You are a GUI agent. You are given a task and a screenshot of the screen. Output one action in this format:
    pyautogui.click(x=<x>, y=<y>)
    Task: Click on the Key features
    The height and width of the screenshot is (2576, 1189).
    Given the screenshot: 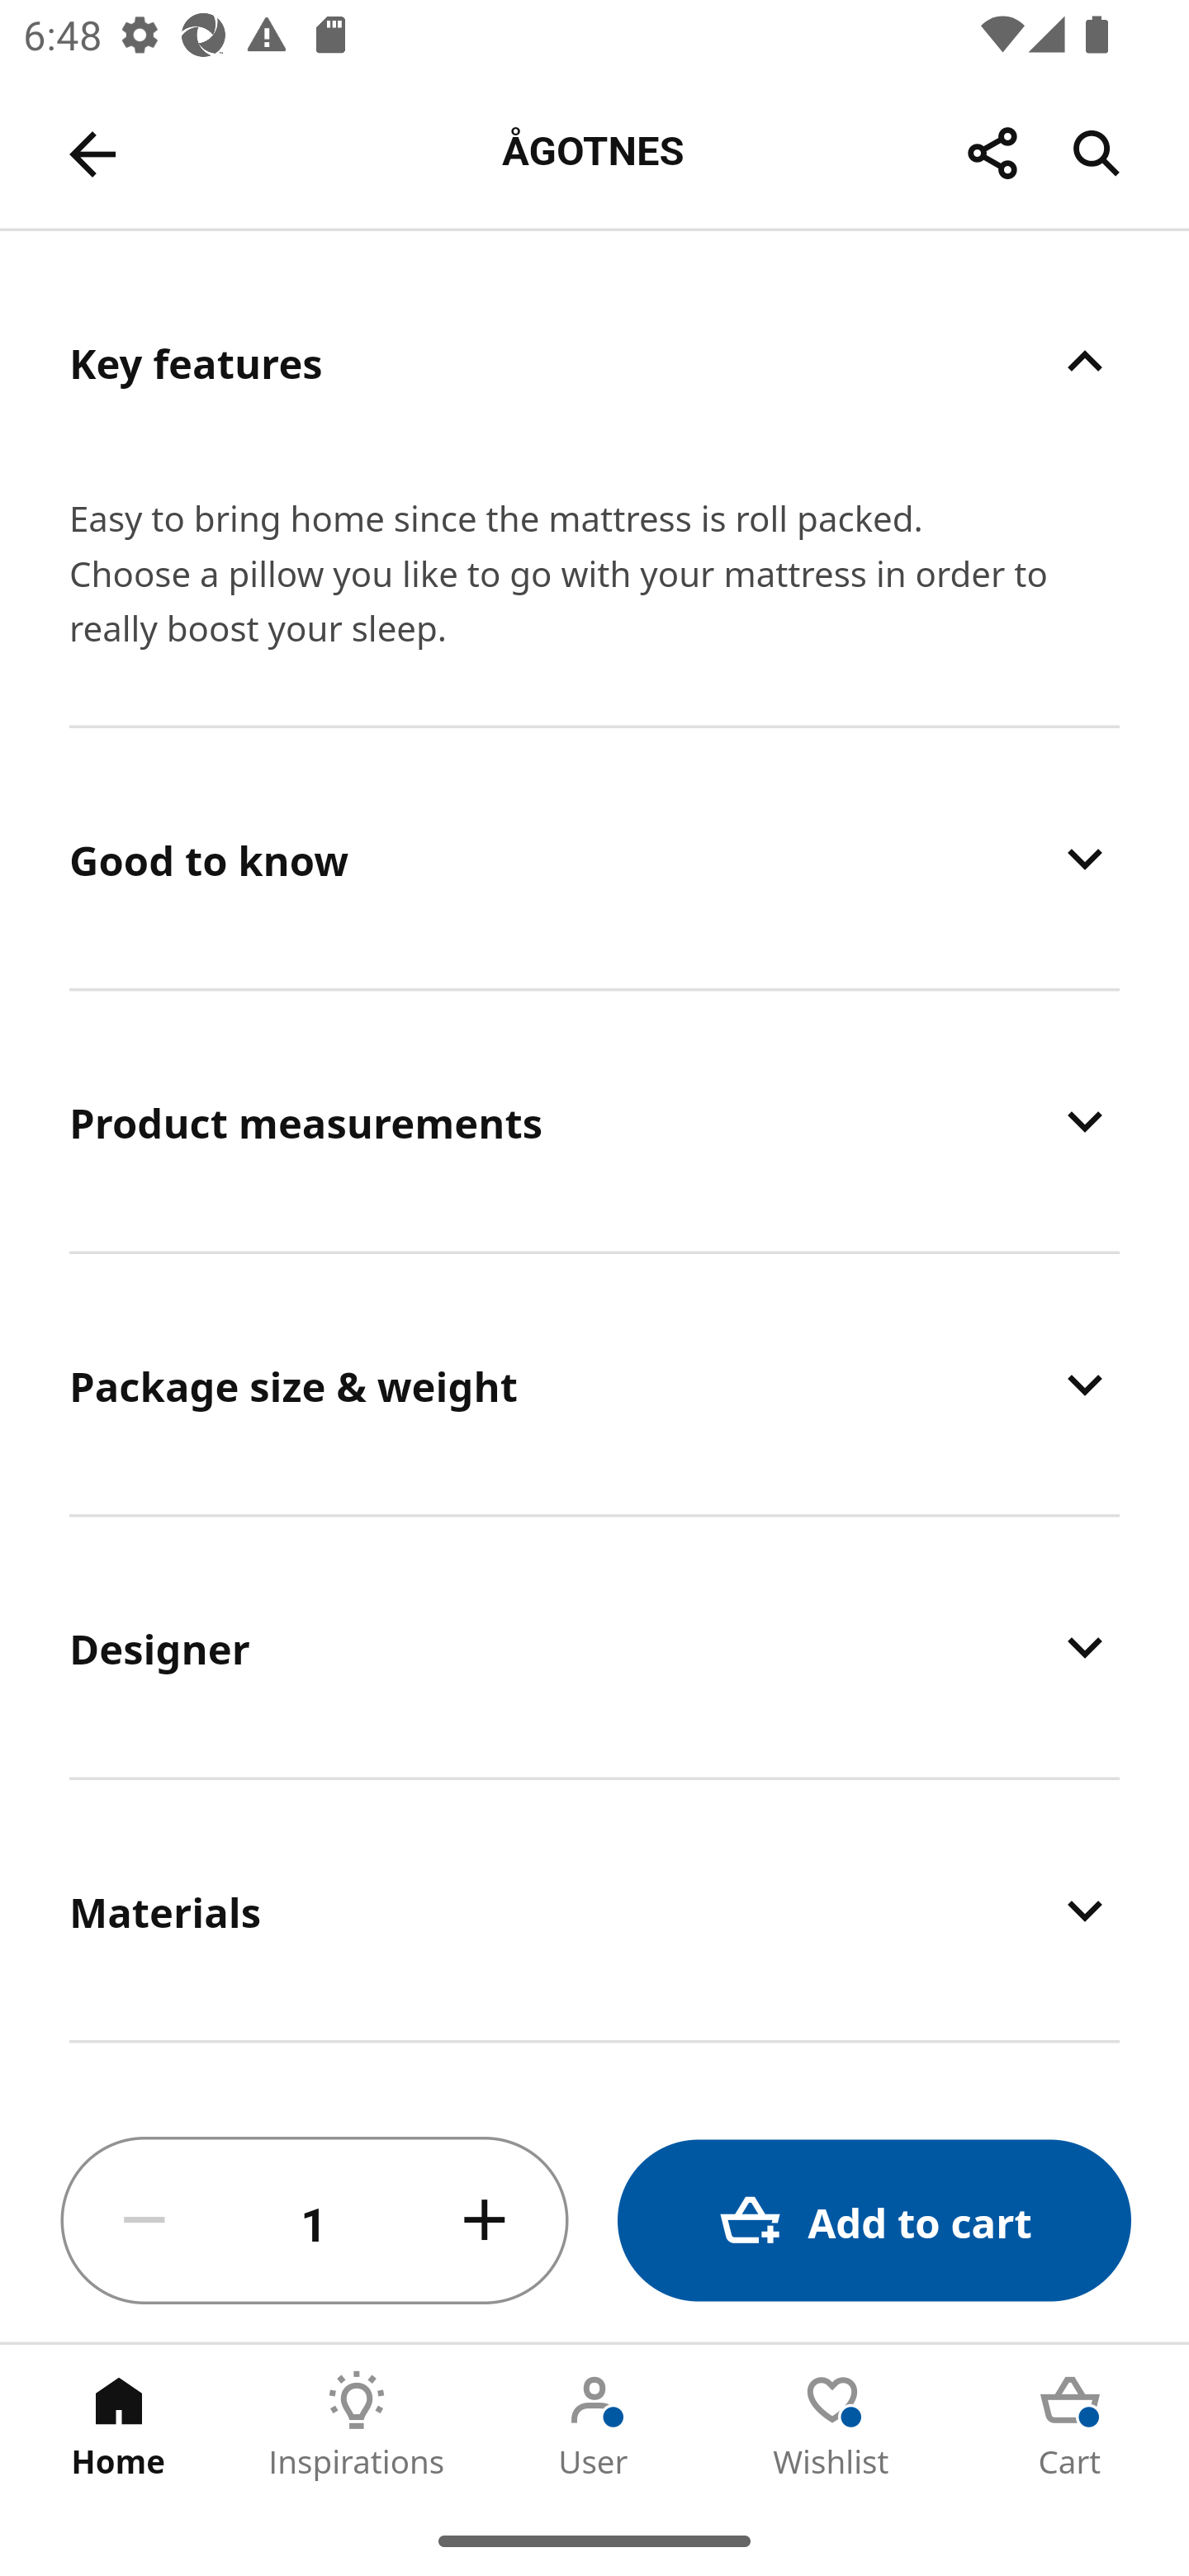 What is the action you would take?
    pyautogui.click(x=594, y=362)
    